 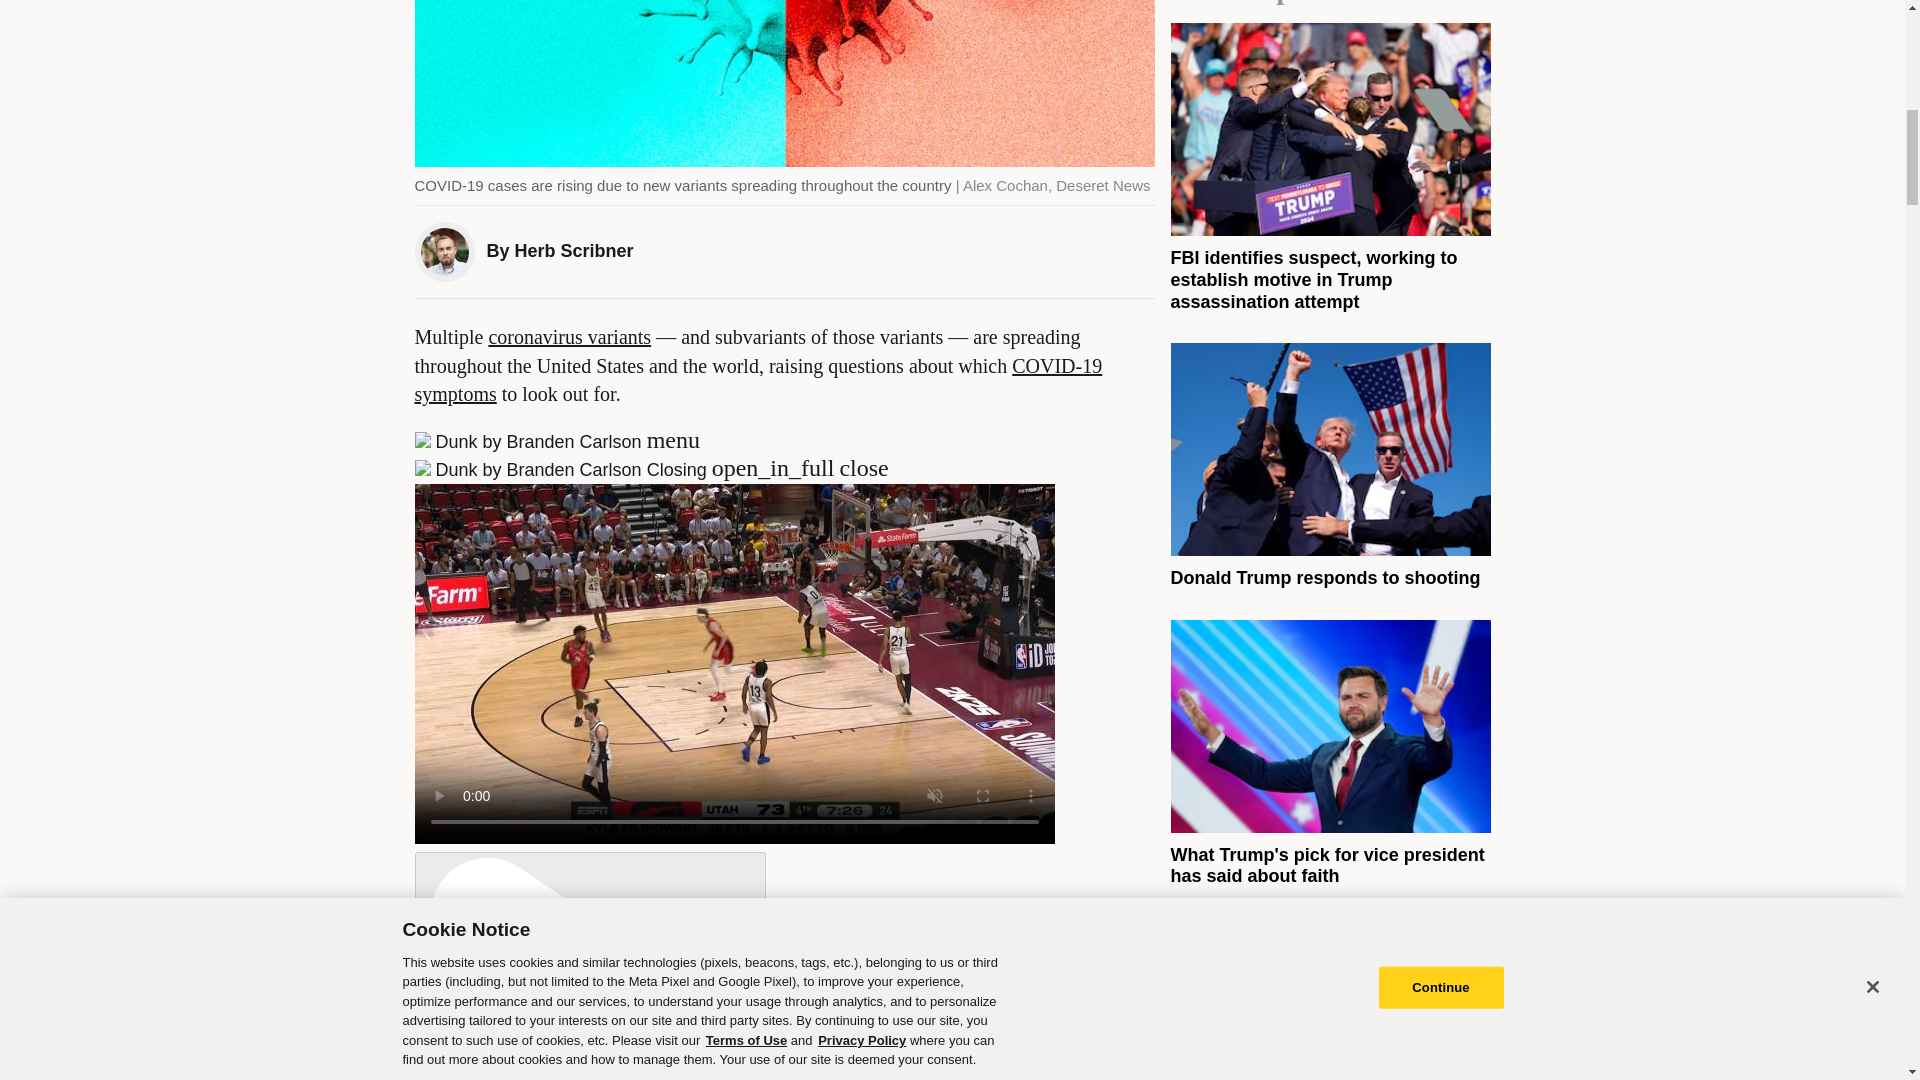 I want to click on COVID-19 symptoms, so click(x=758, y=380).